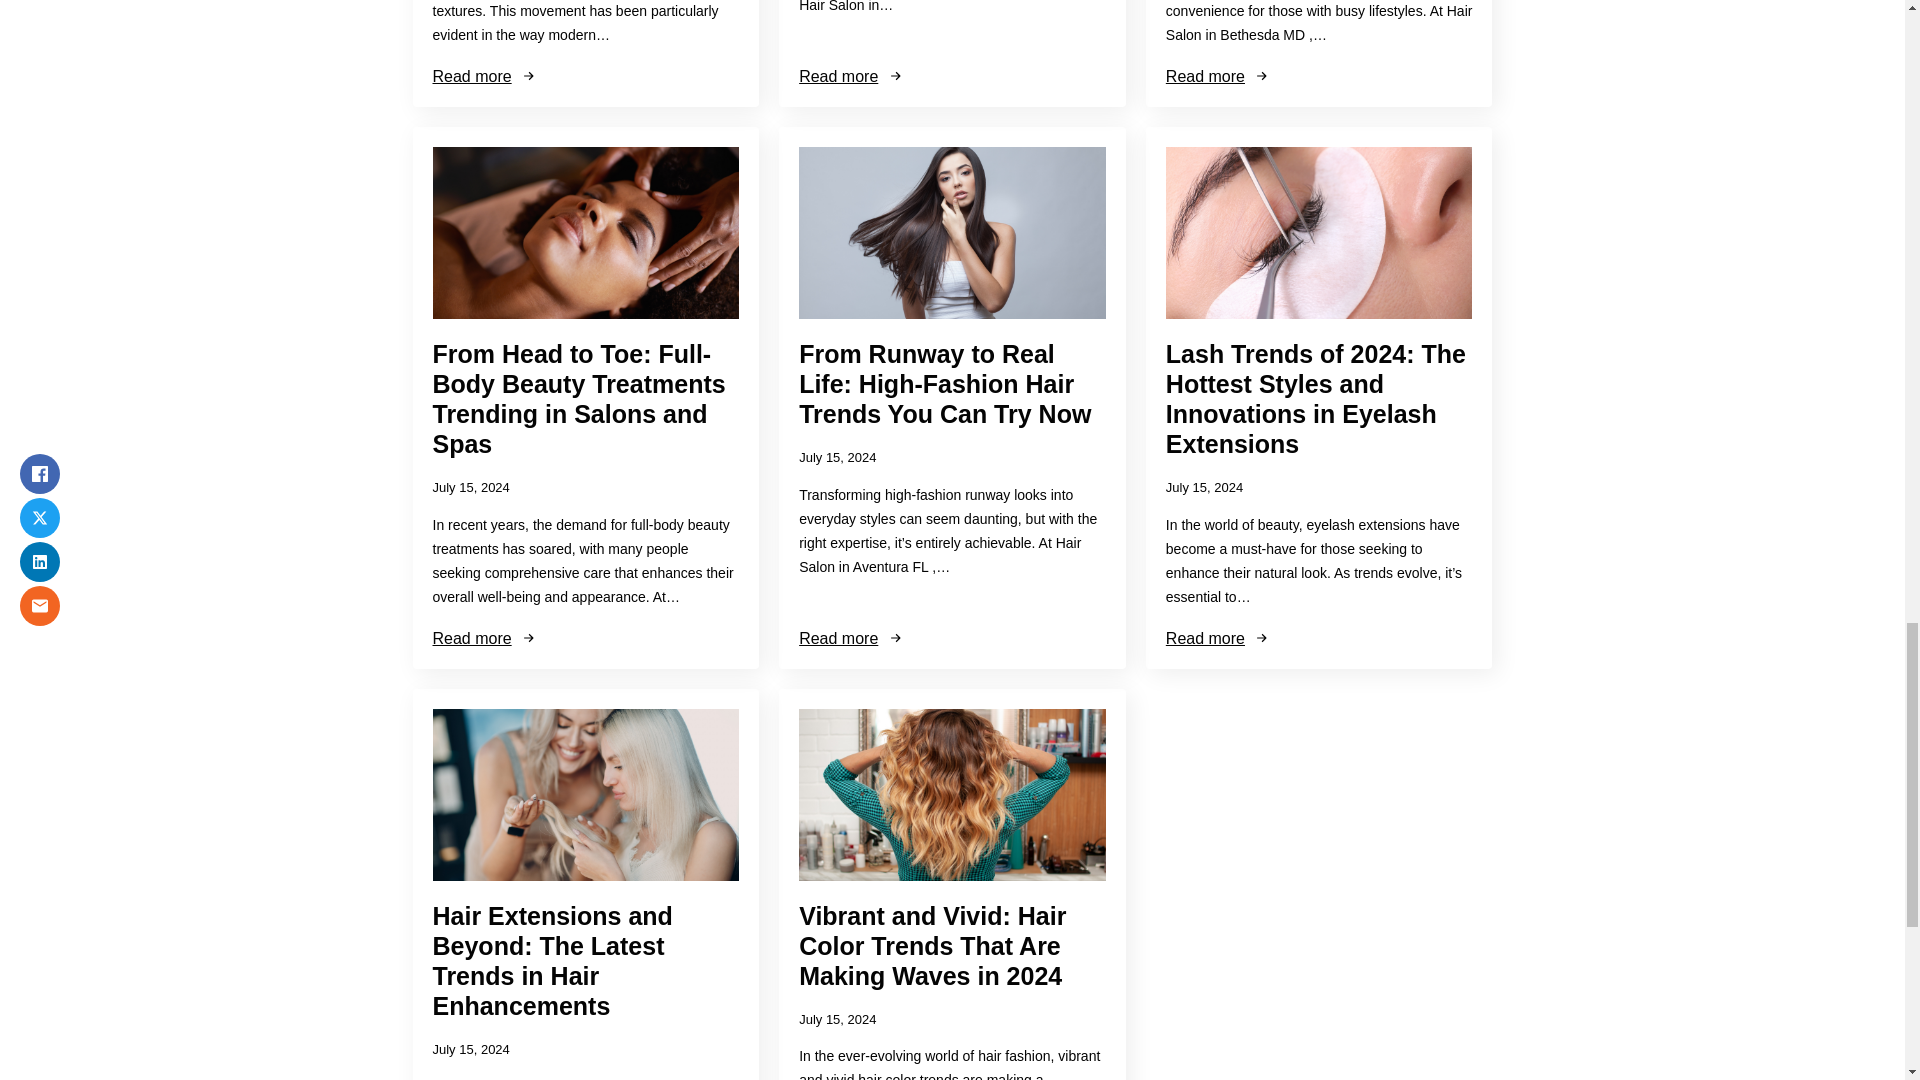  What do you see at coordinates (851, 638) in the screenshot?
I see `Read more` at bounding box center [851, 638].